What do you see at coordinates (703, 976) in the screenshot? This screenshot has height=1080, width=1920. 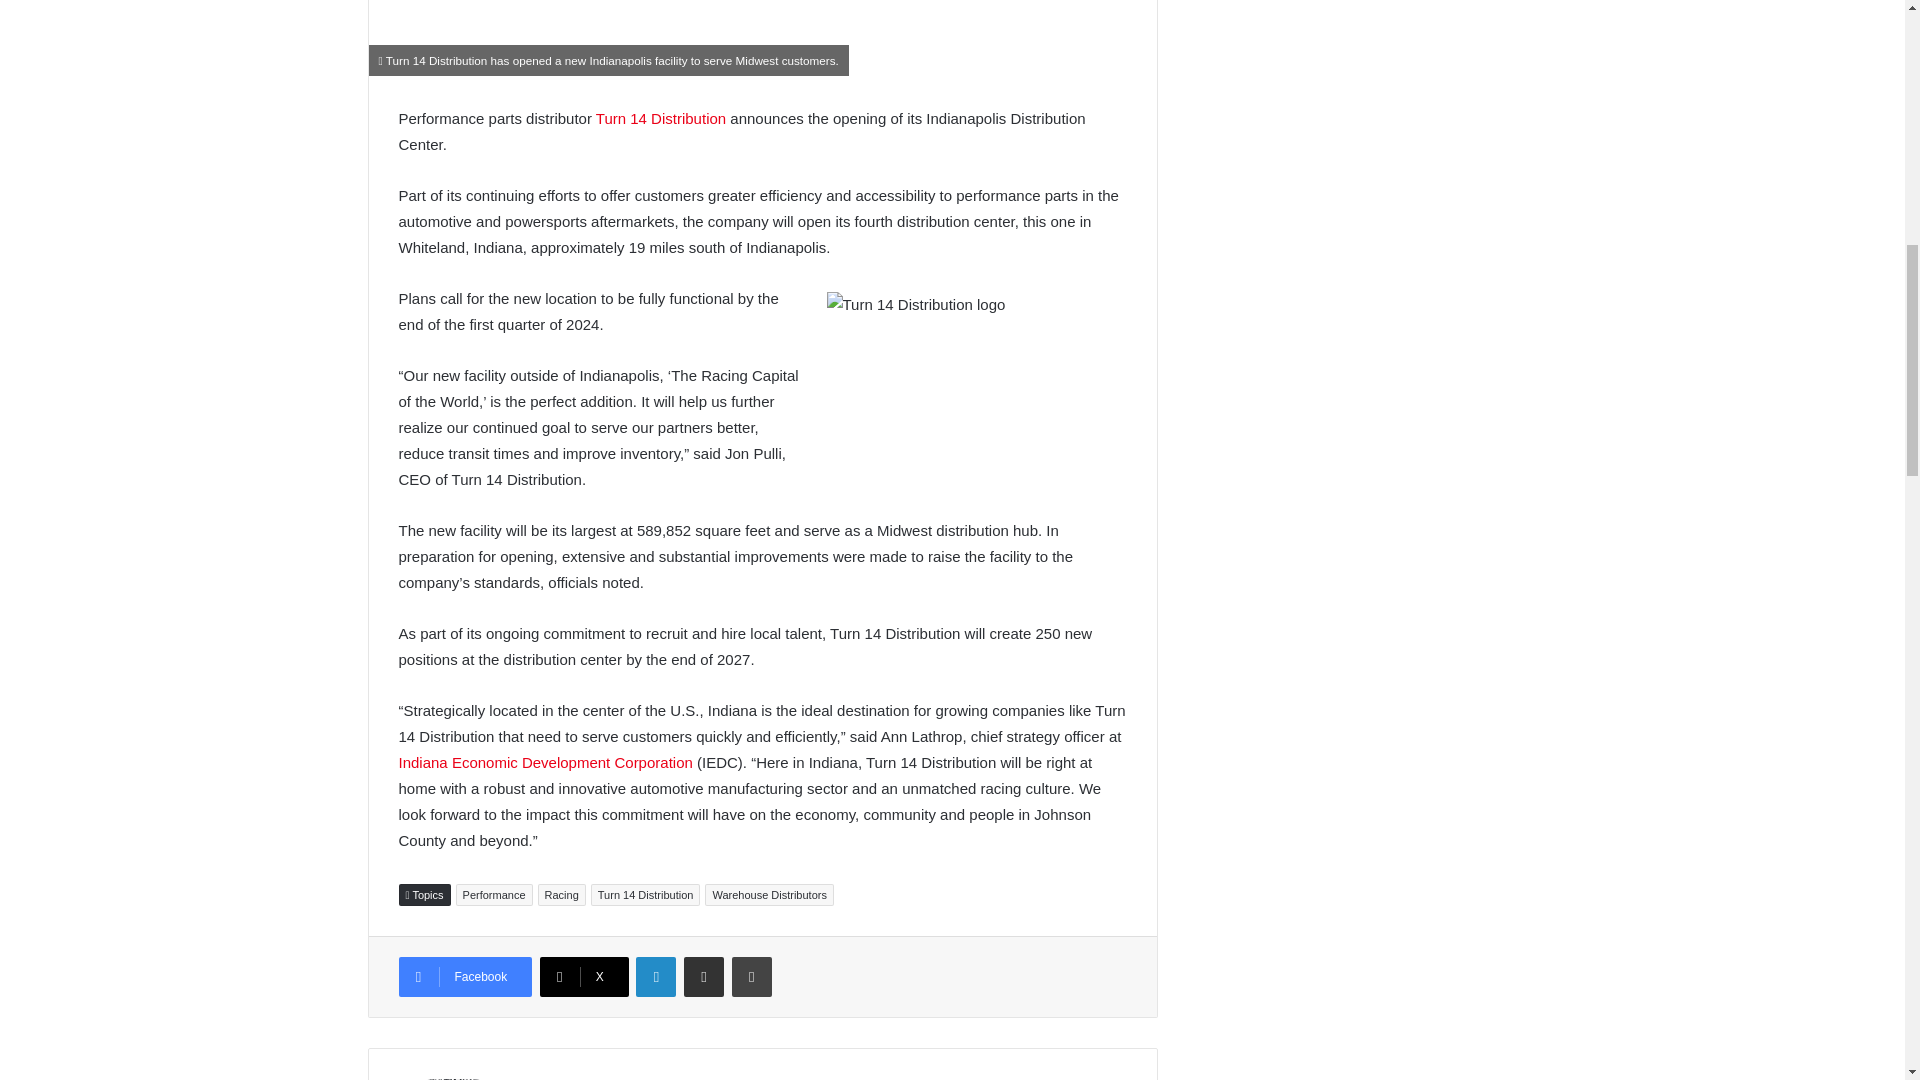 I see `Share via Email` at bounding box center [703, 976].